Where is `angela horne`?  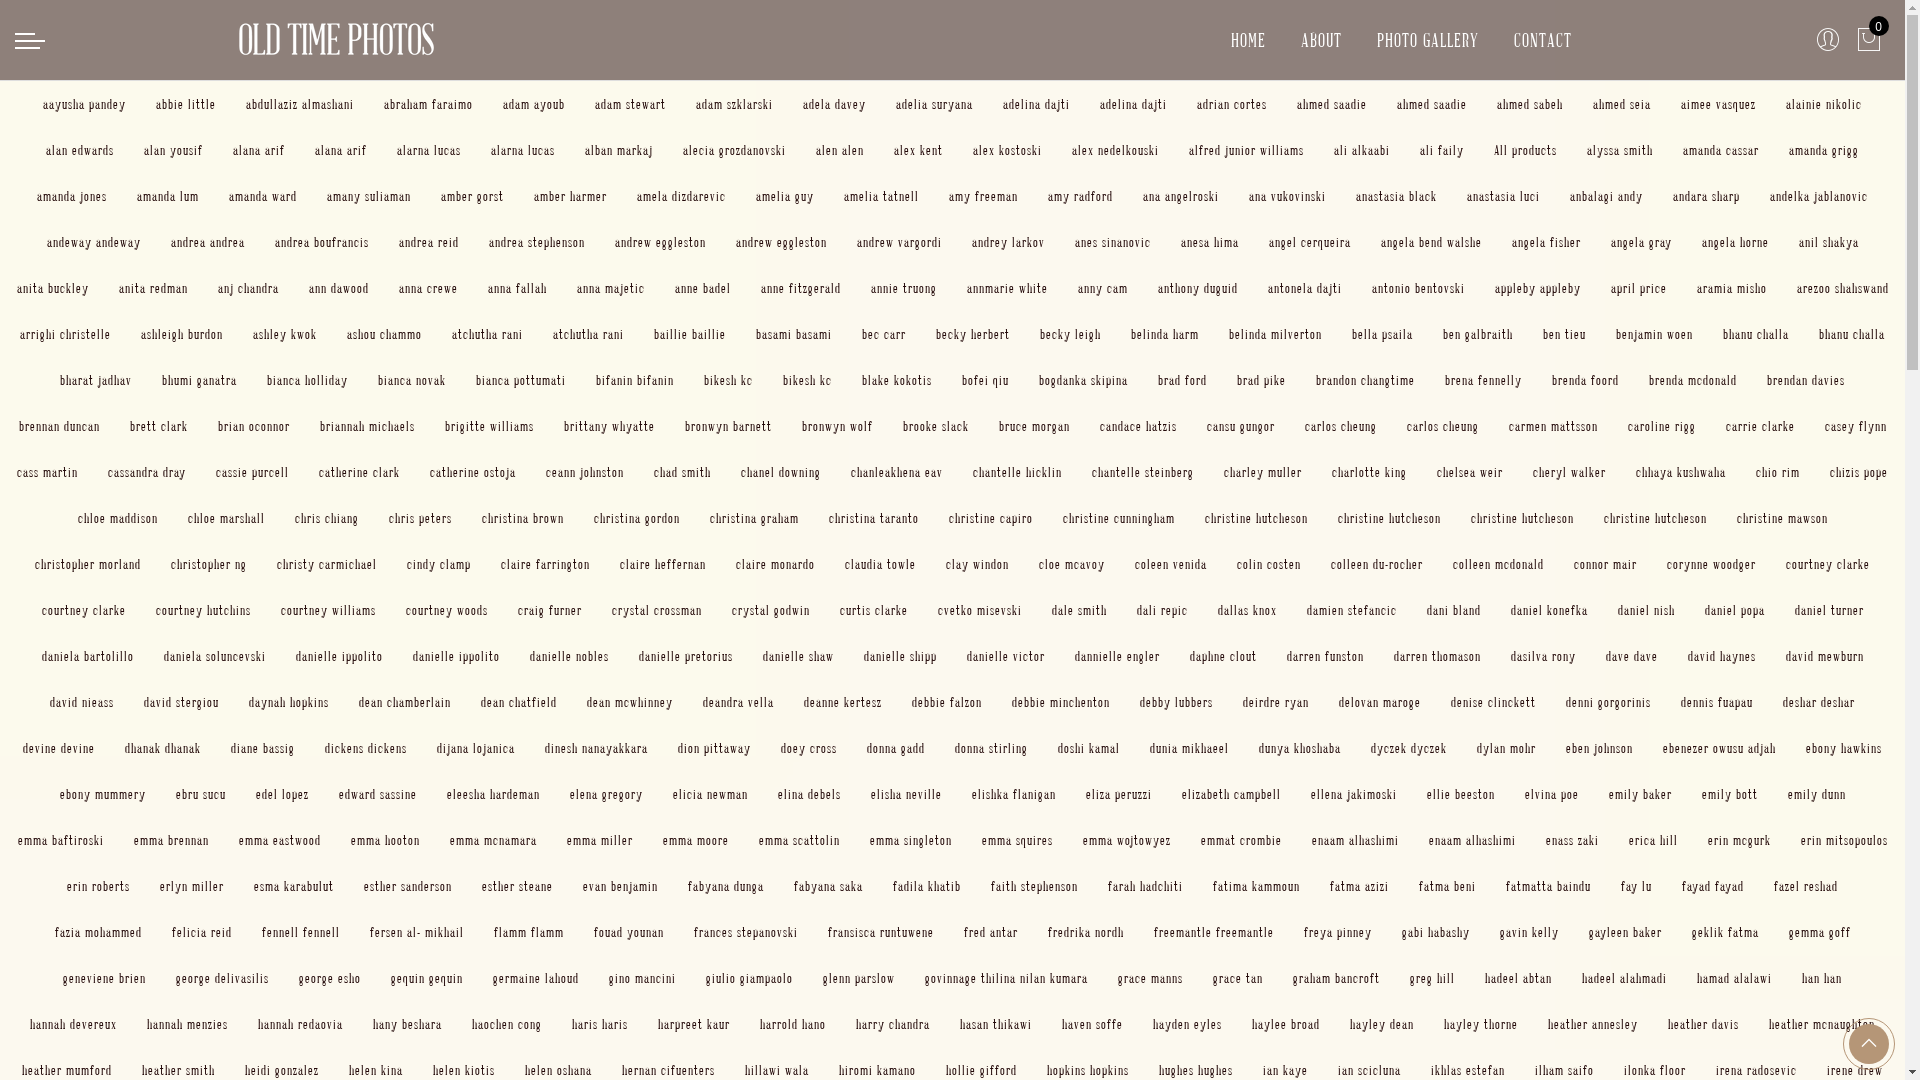
angela horne is located at coordinates (1736, 242).